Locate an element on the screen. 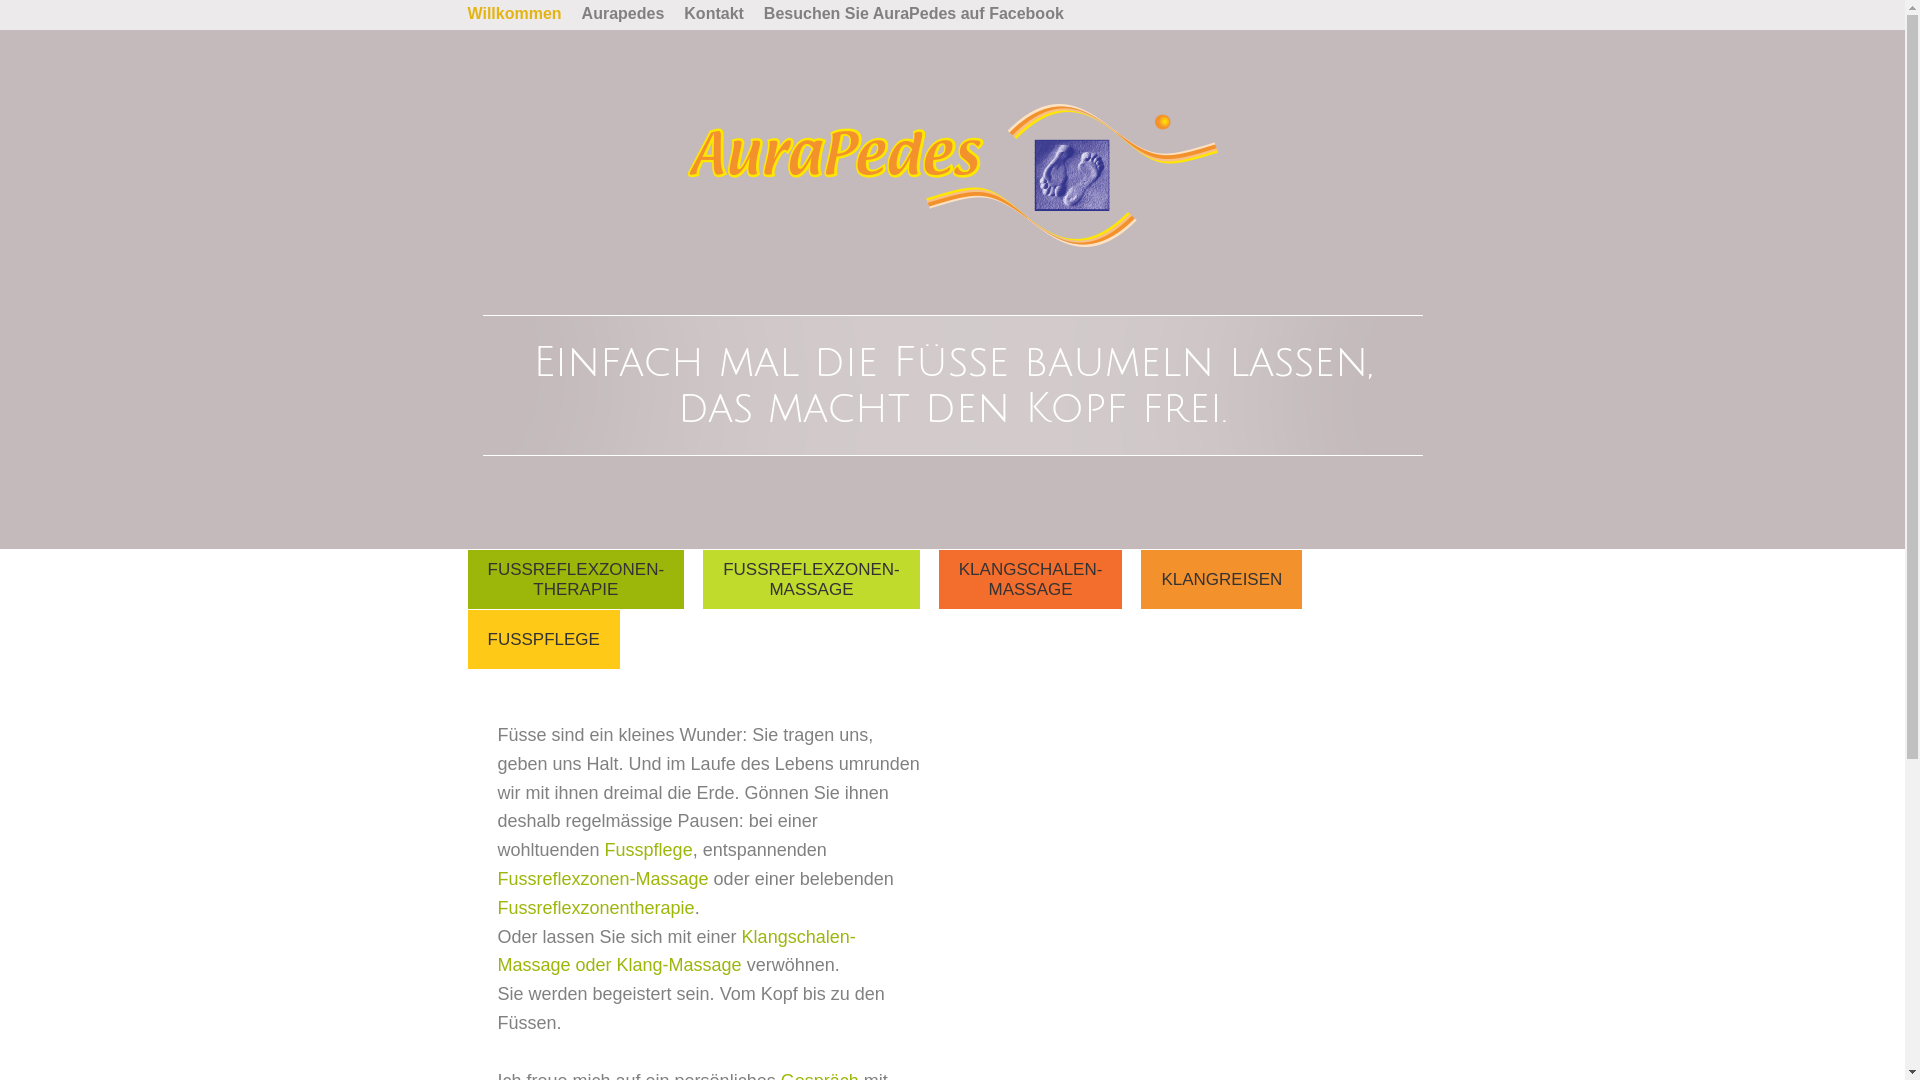 This screenshot has width=1920, height=1080. Fusspflege is located at coordinates (649, 850).